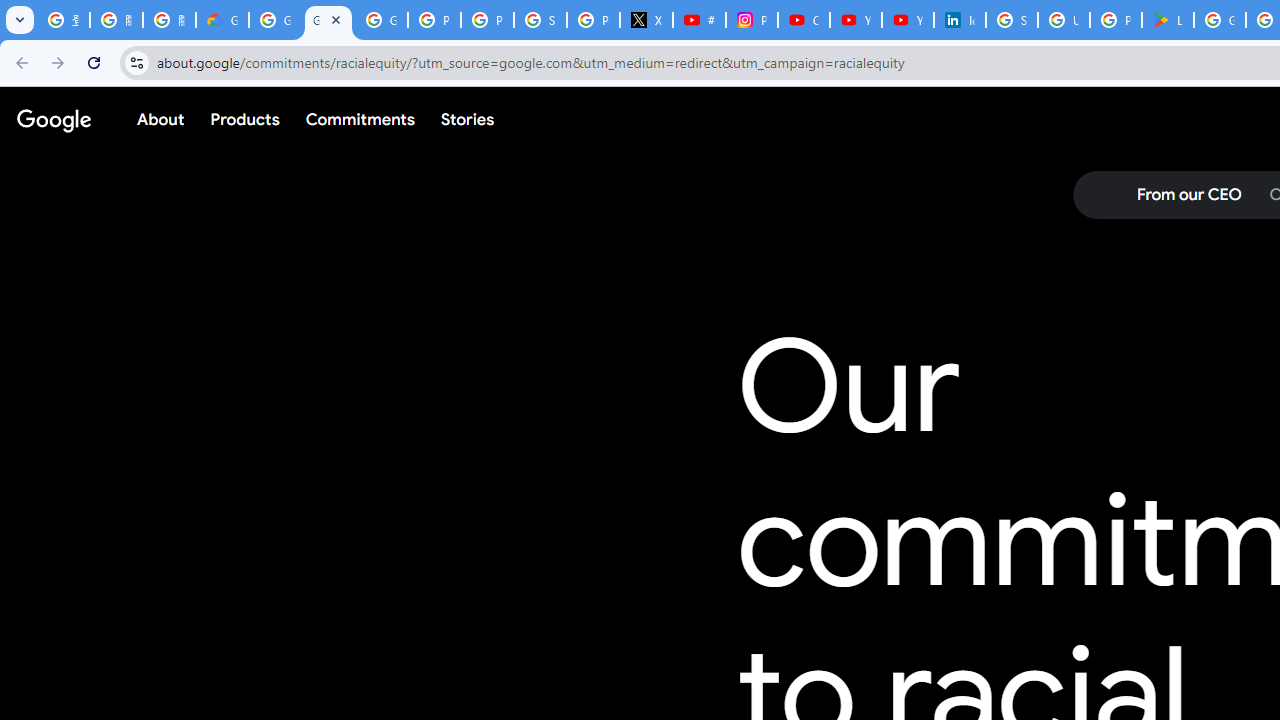 The width and height of the screenshot is (1280, 720). I want to click on Google, so click(54, 119).